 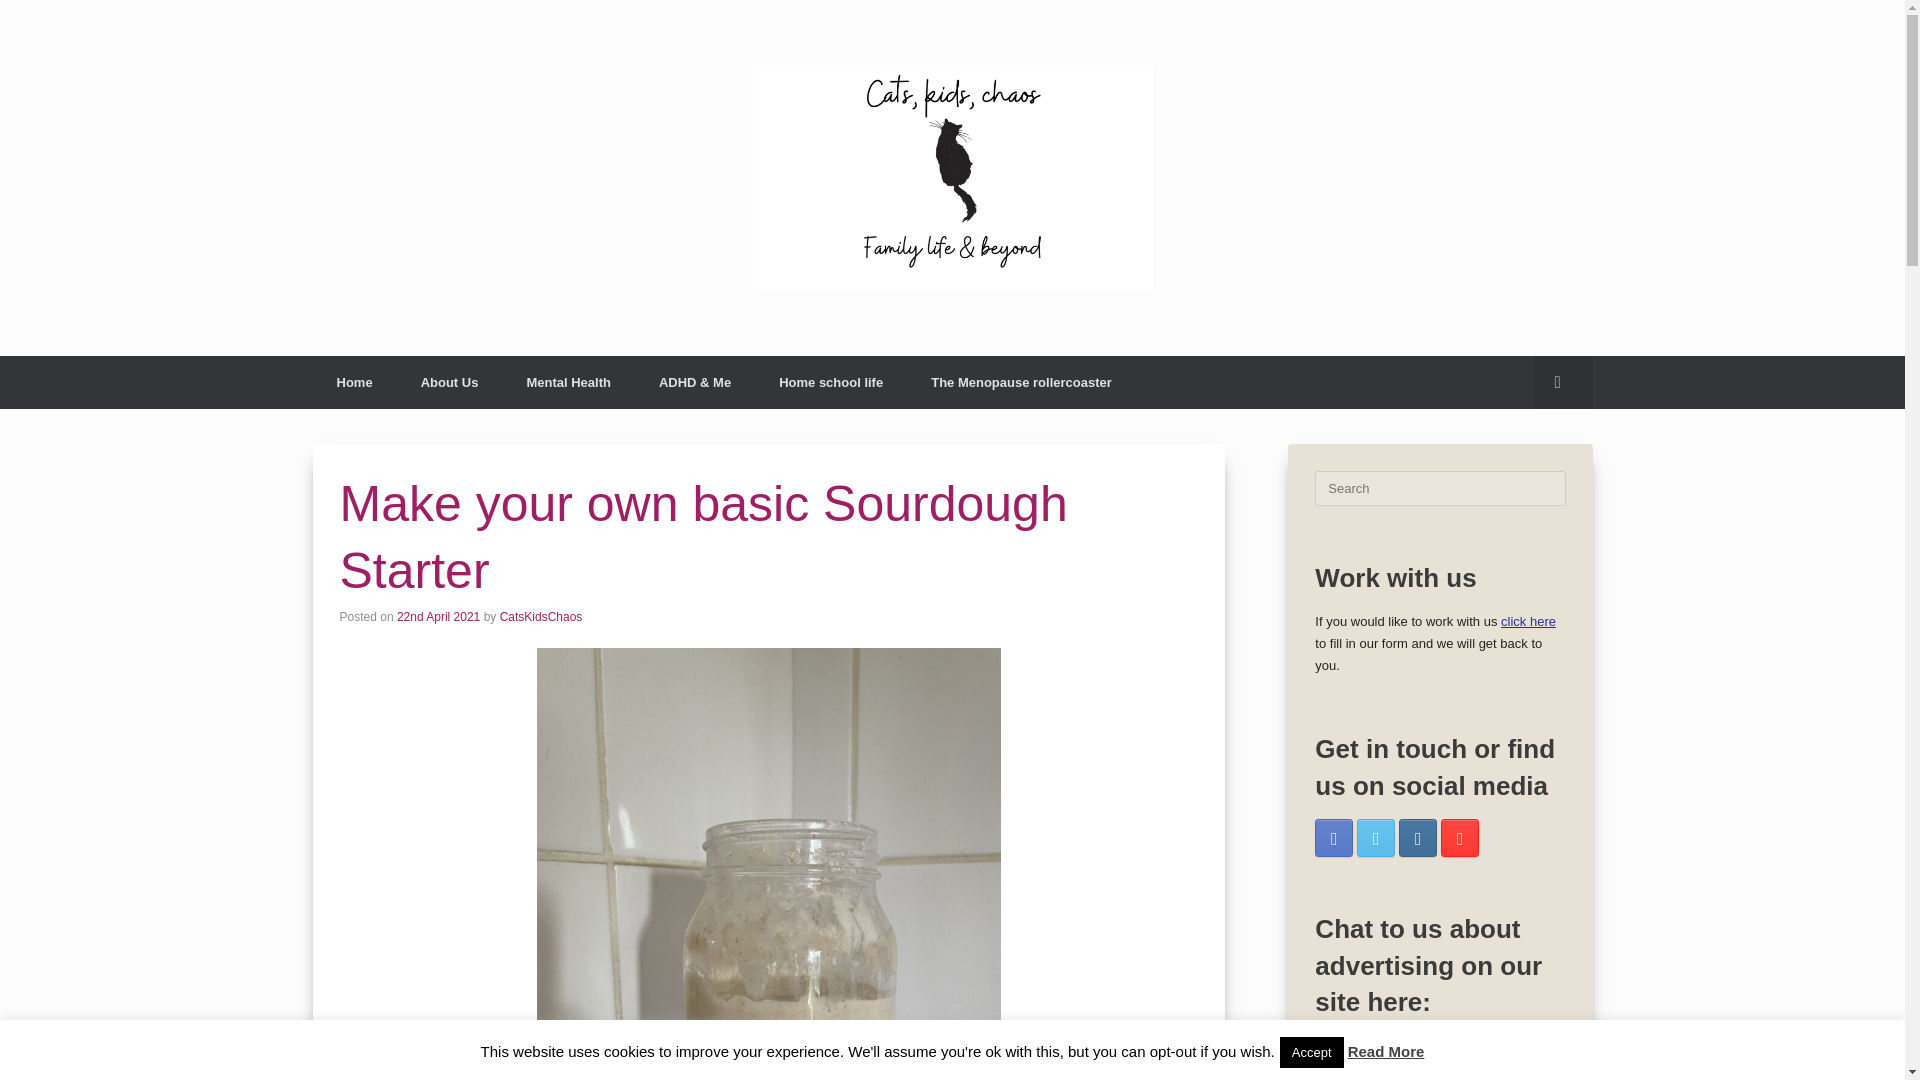 I want to click on CatsKidsChaos Instagram, so click(x=1418, y=838).